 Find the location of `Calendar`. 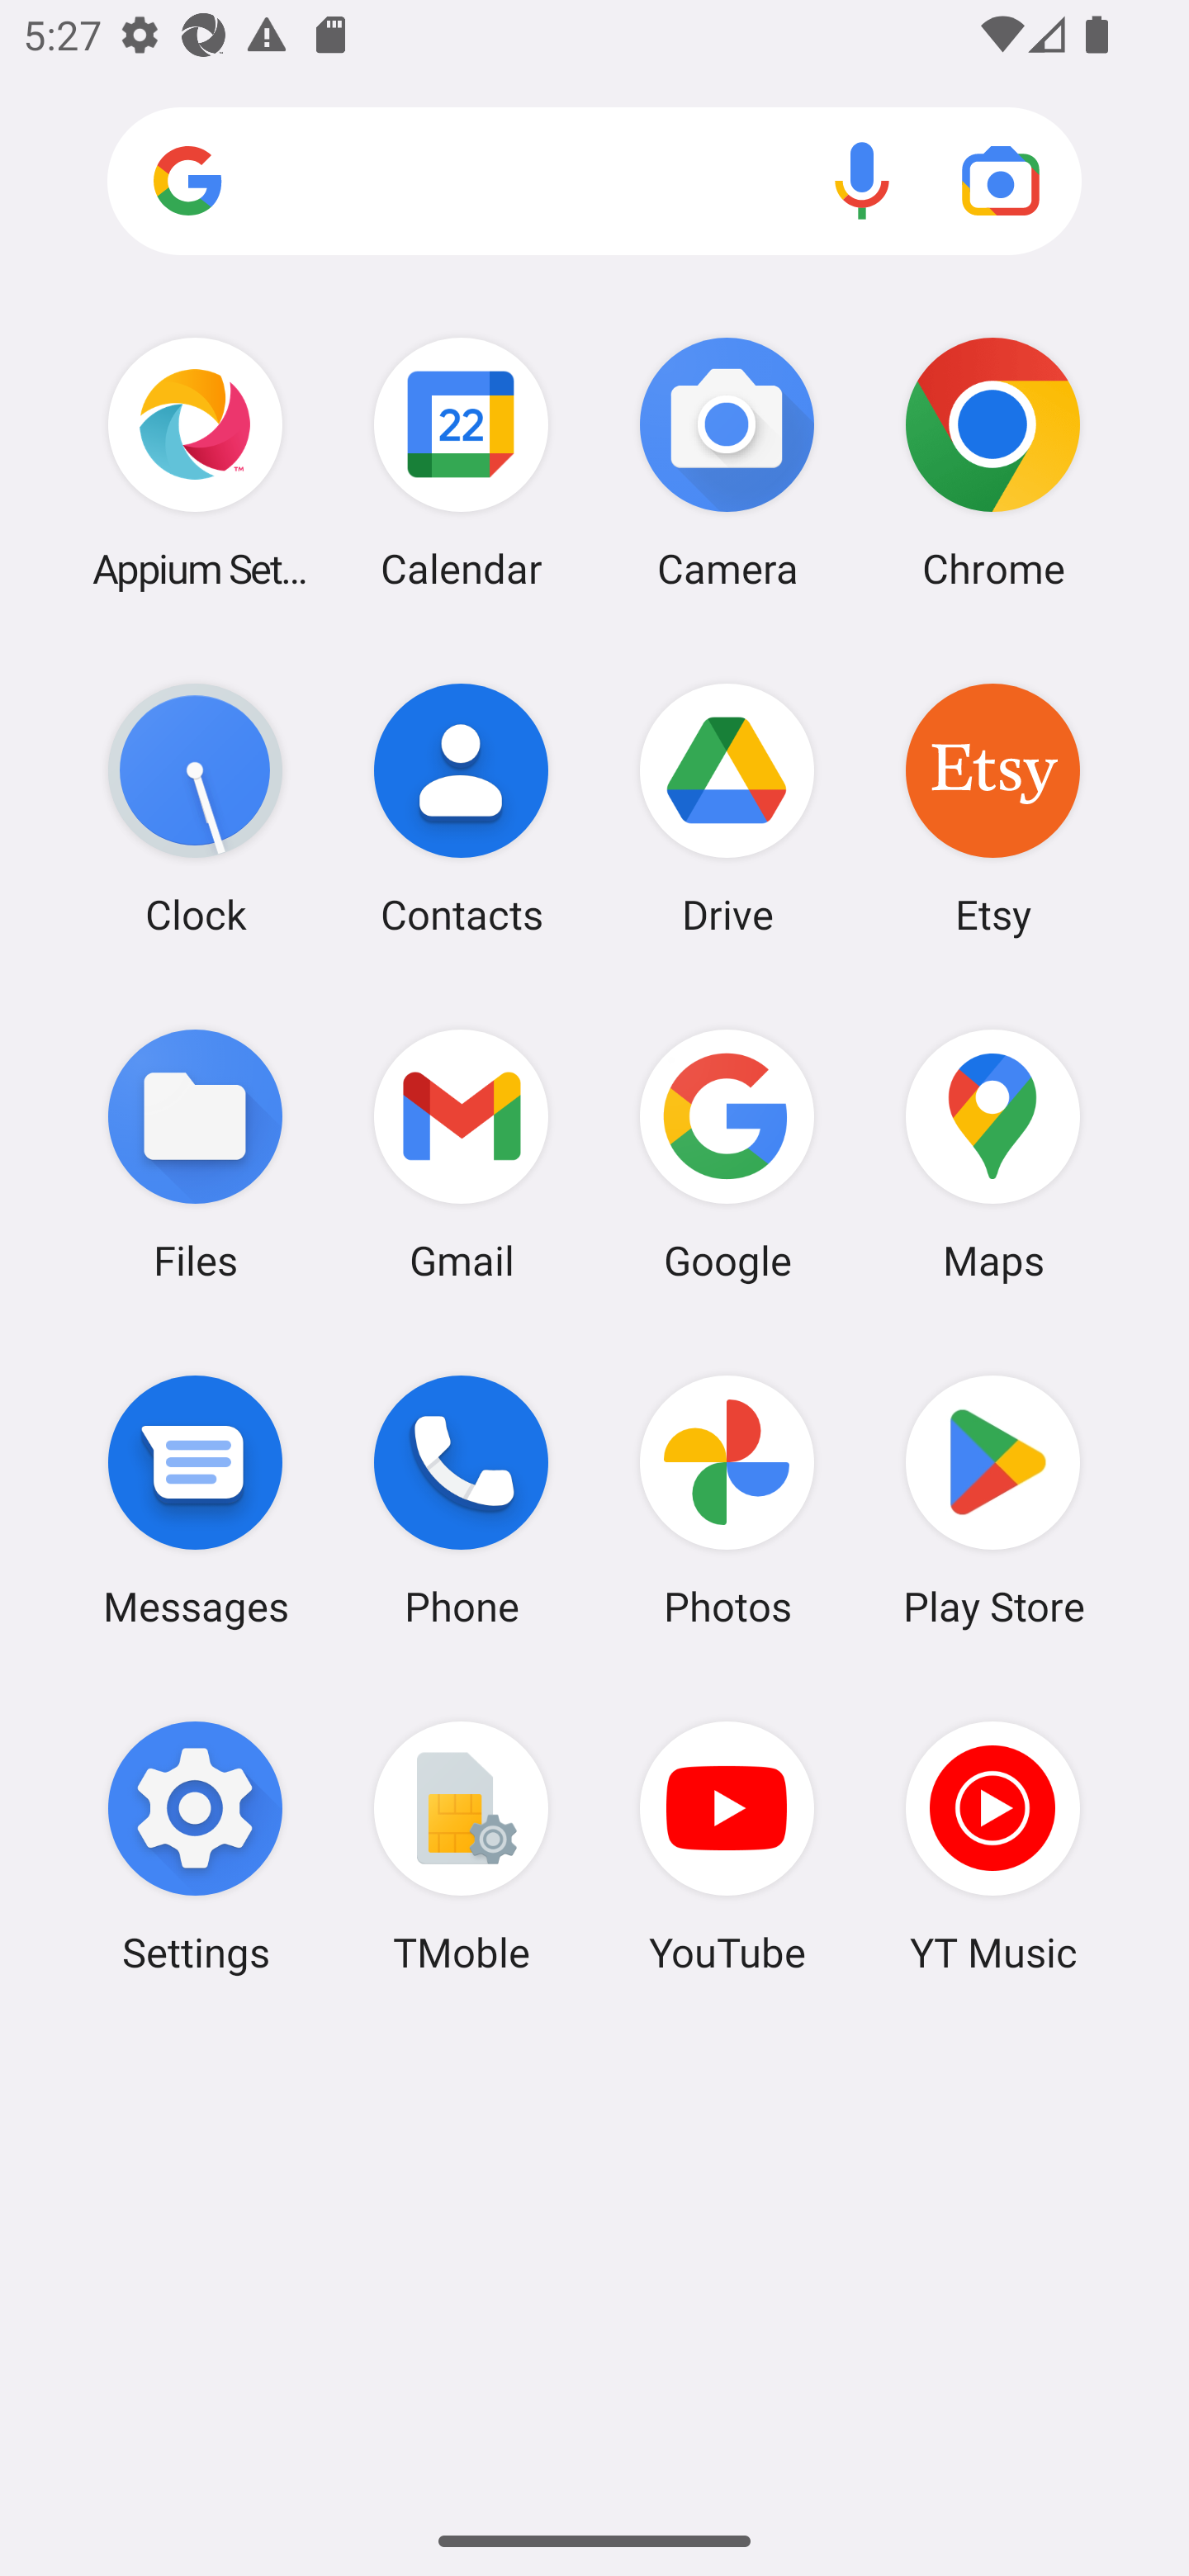

Calendar is located at coordinates (461, 462).